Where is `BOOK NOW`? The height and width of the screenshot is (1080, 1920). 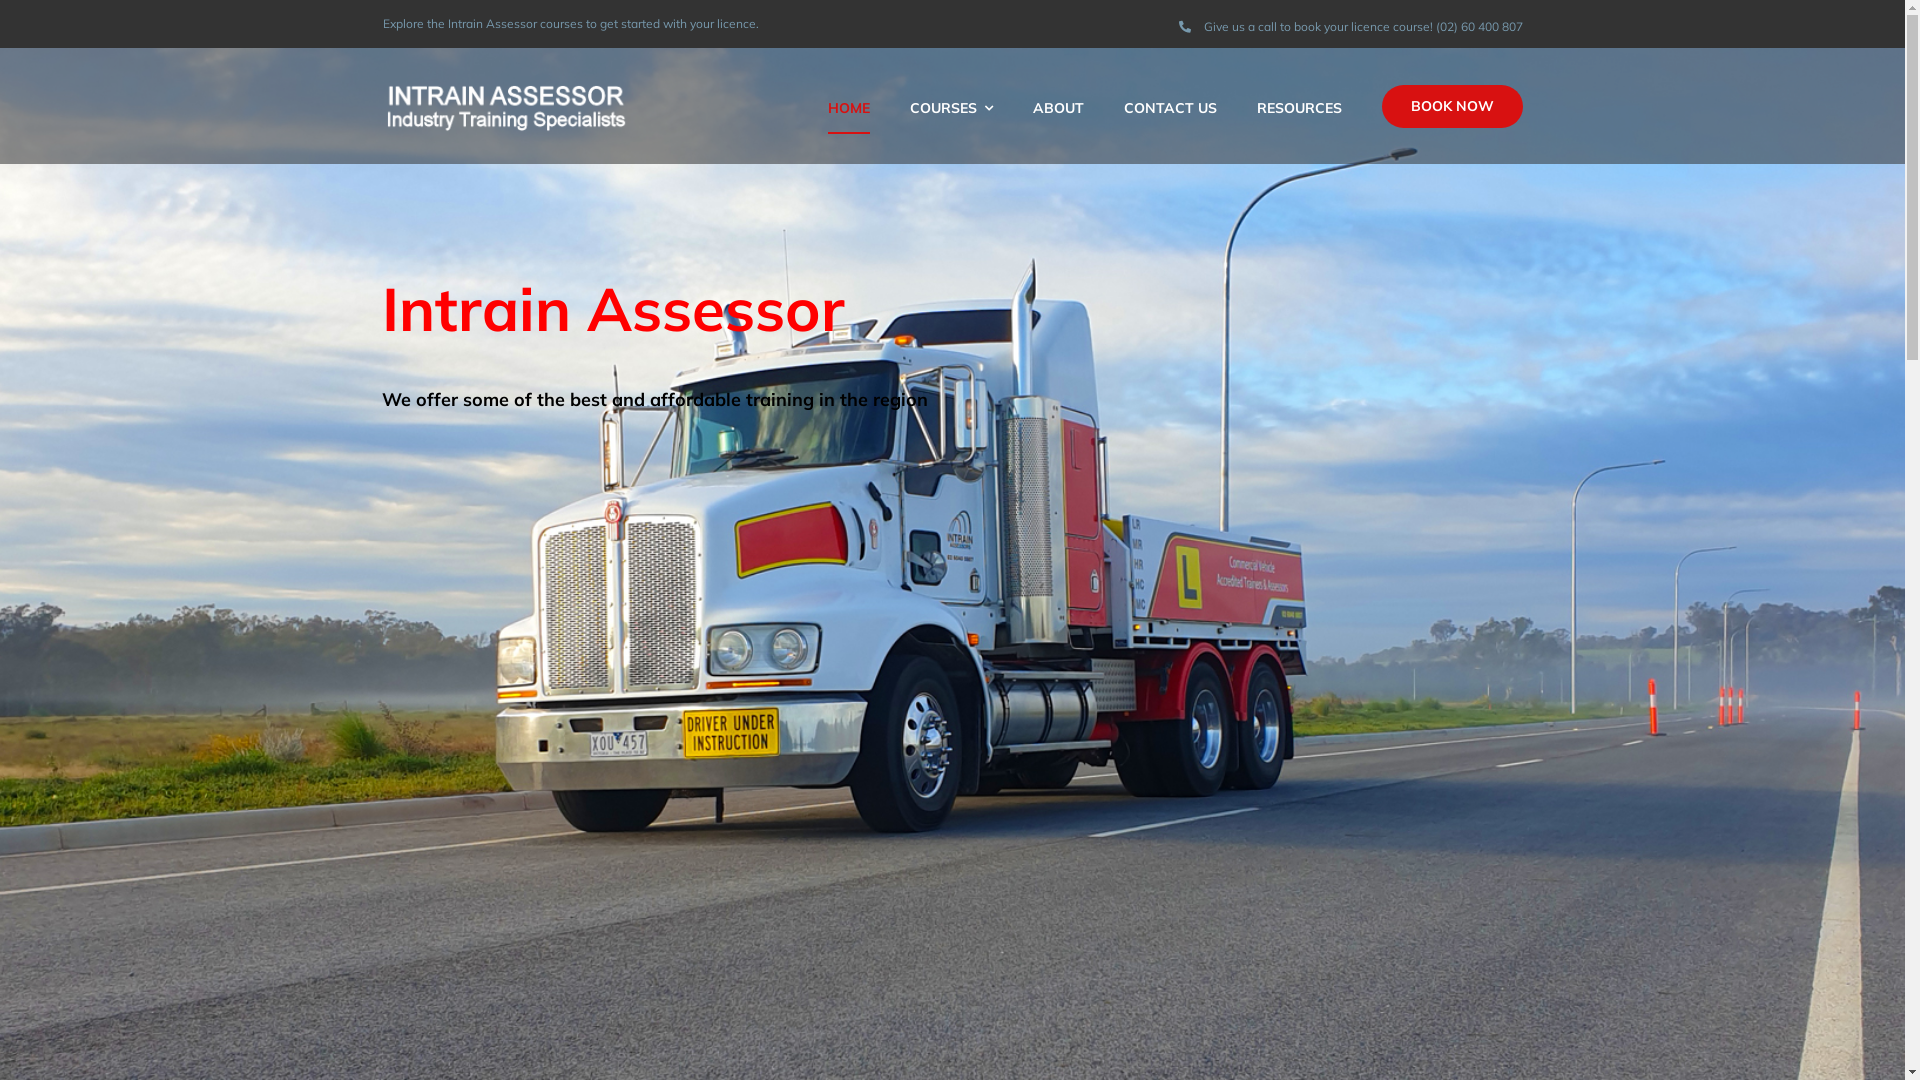 BOOK NOW is located at coordinates (1452, 106).